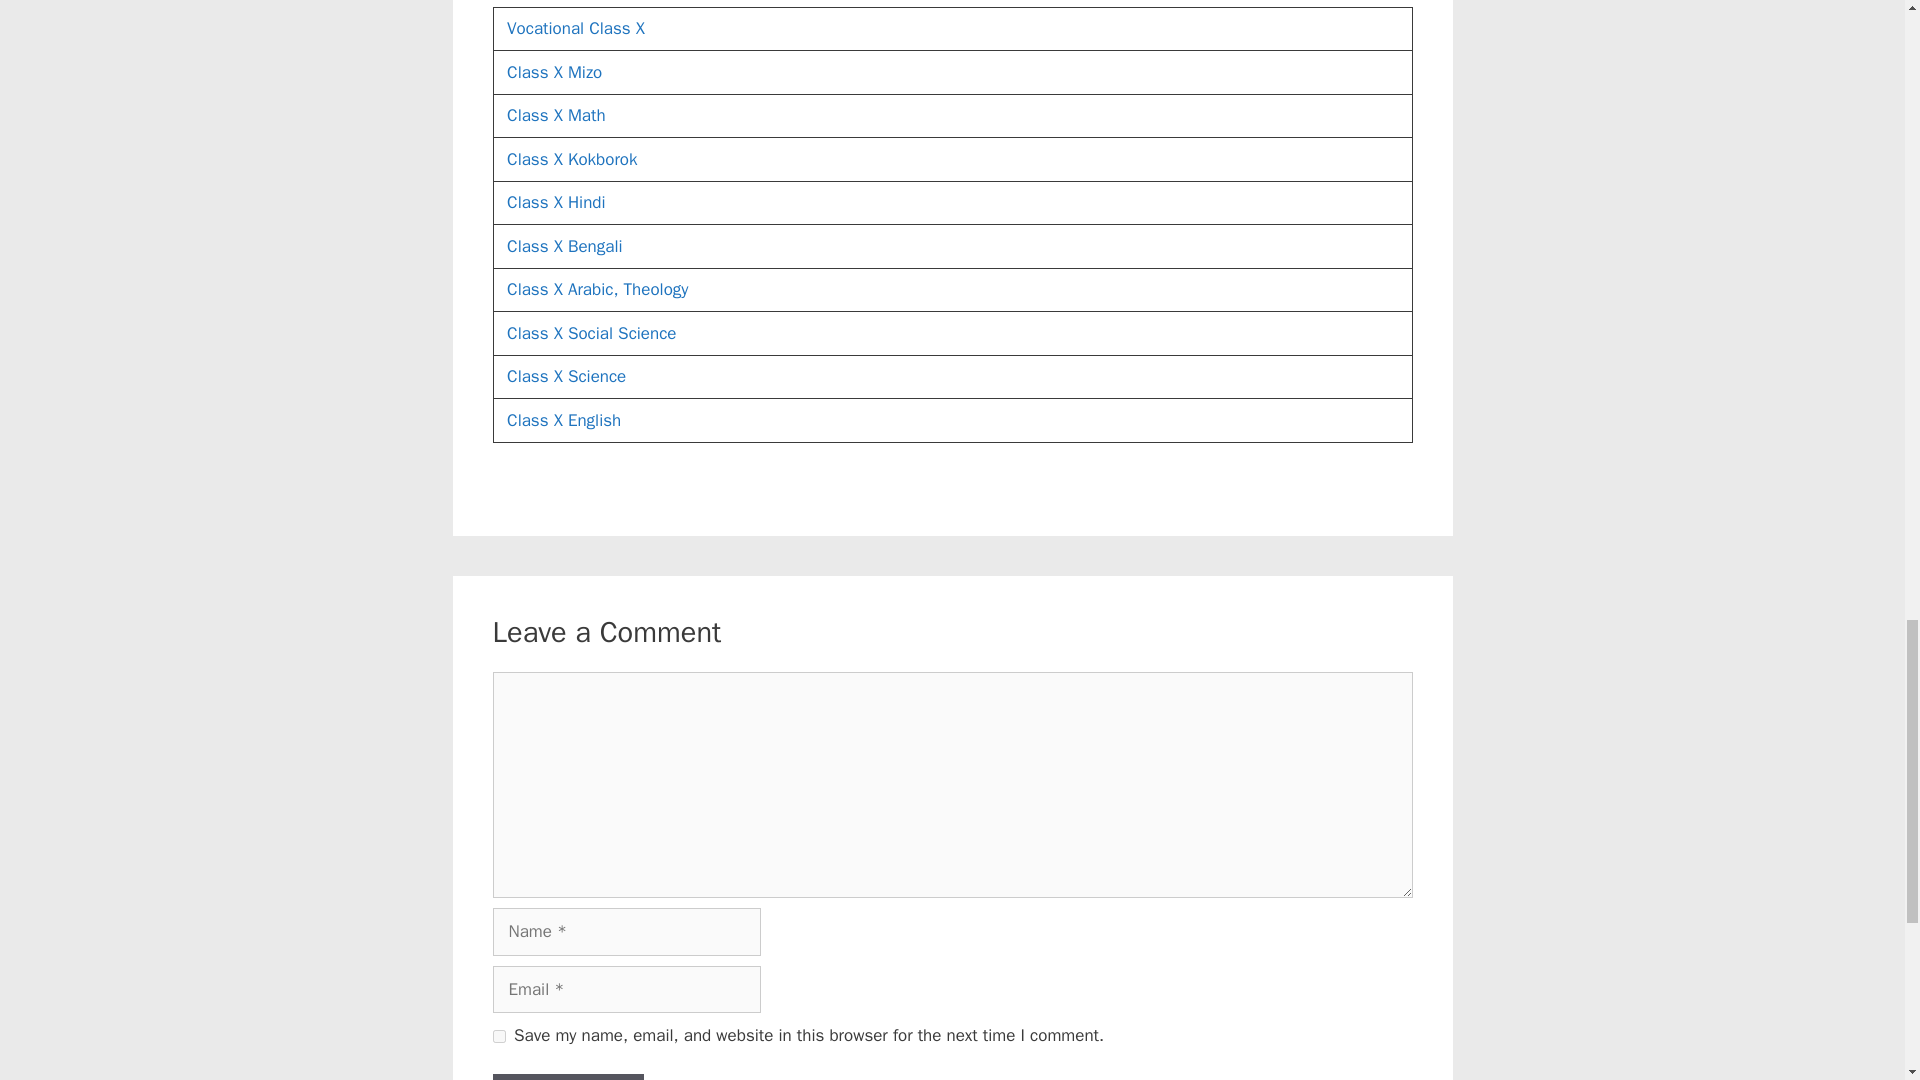 The width and height of the screenshot is (1920, 1080). What do you see at coordinates (564, 246) in the screenshot?
I see `Class X Bengali` at bounding box center [564, 246].